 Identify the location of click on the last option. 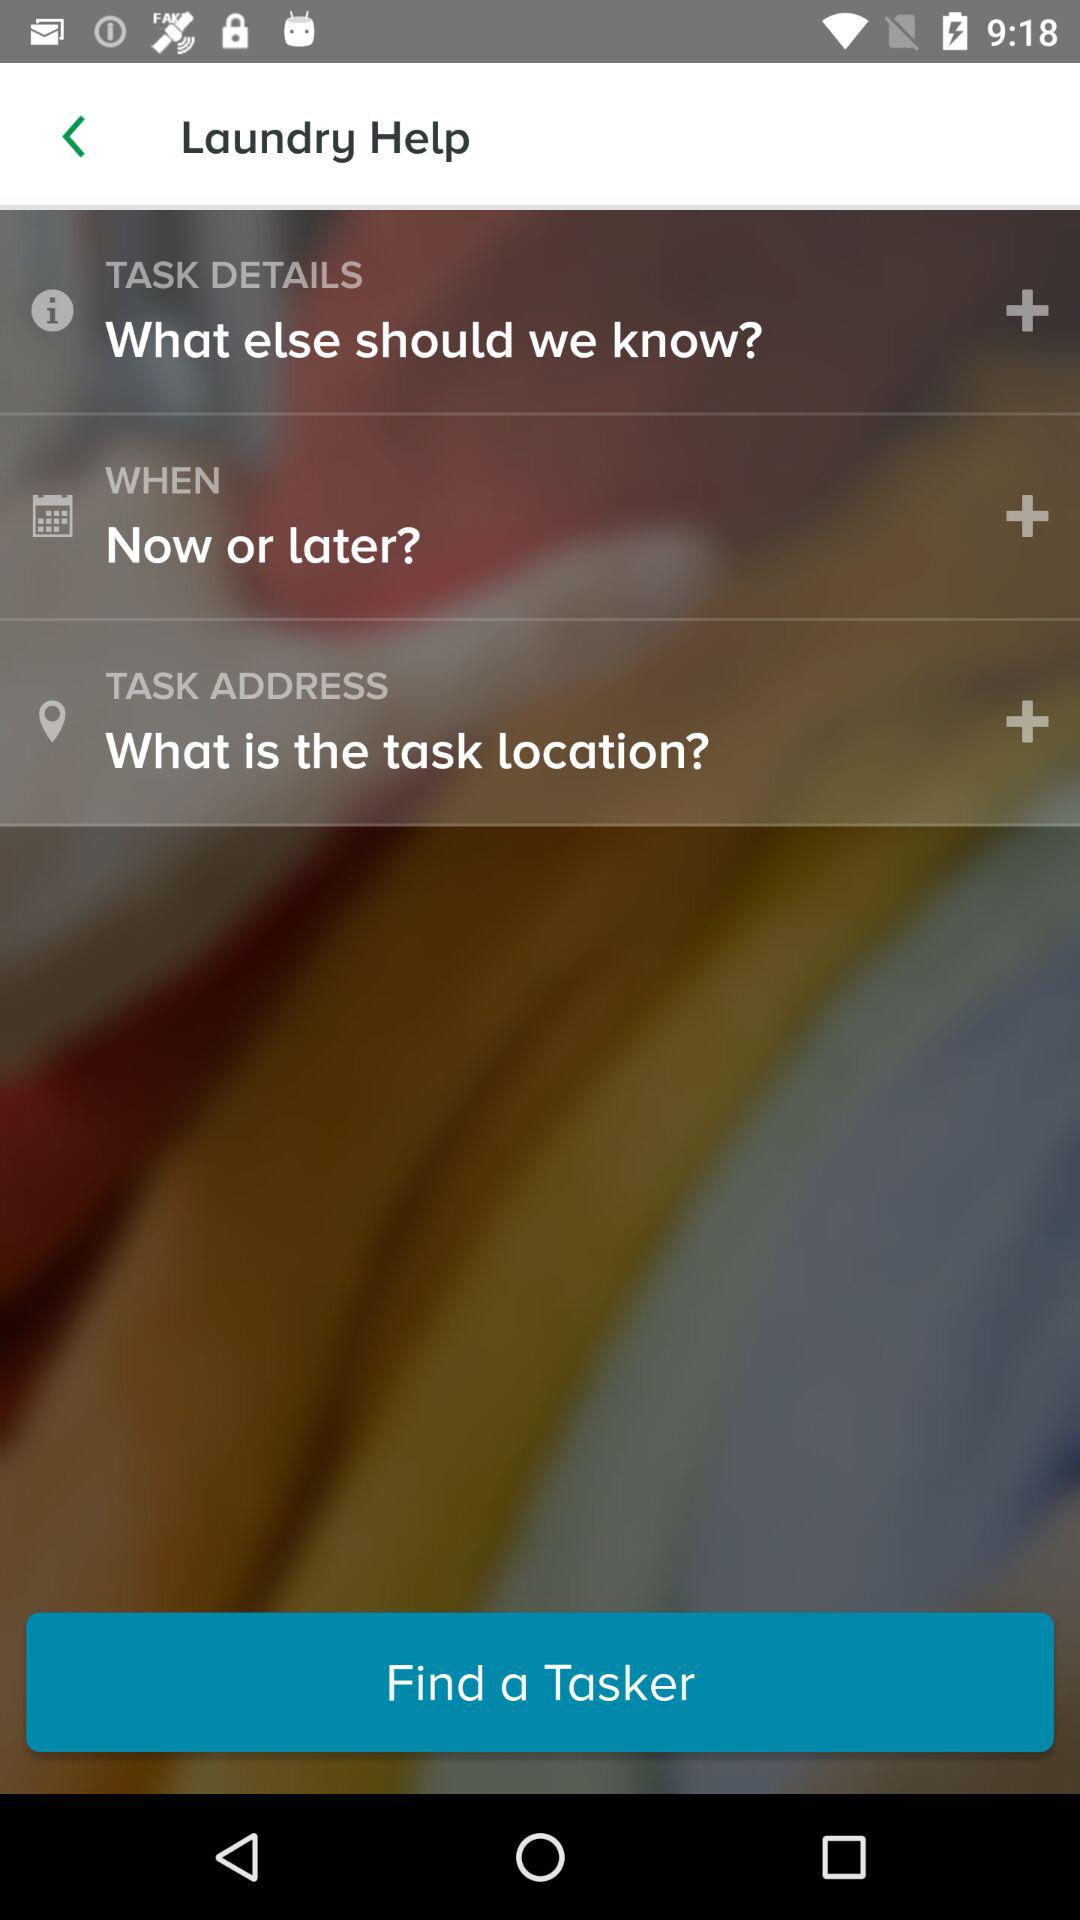
(540, 1682).